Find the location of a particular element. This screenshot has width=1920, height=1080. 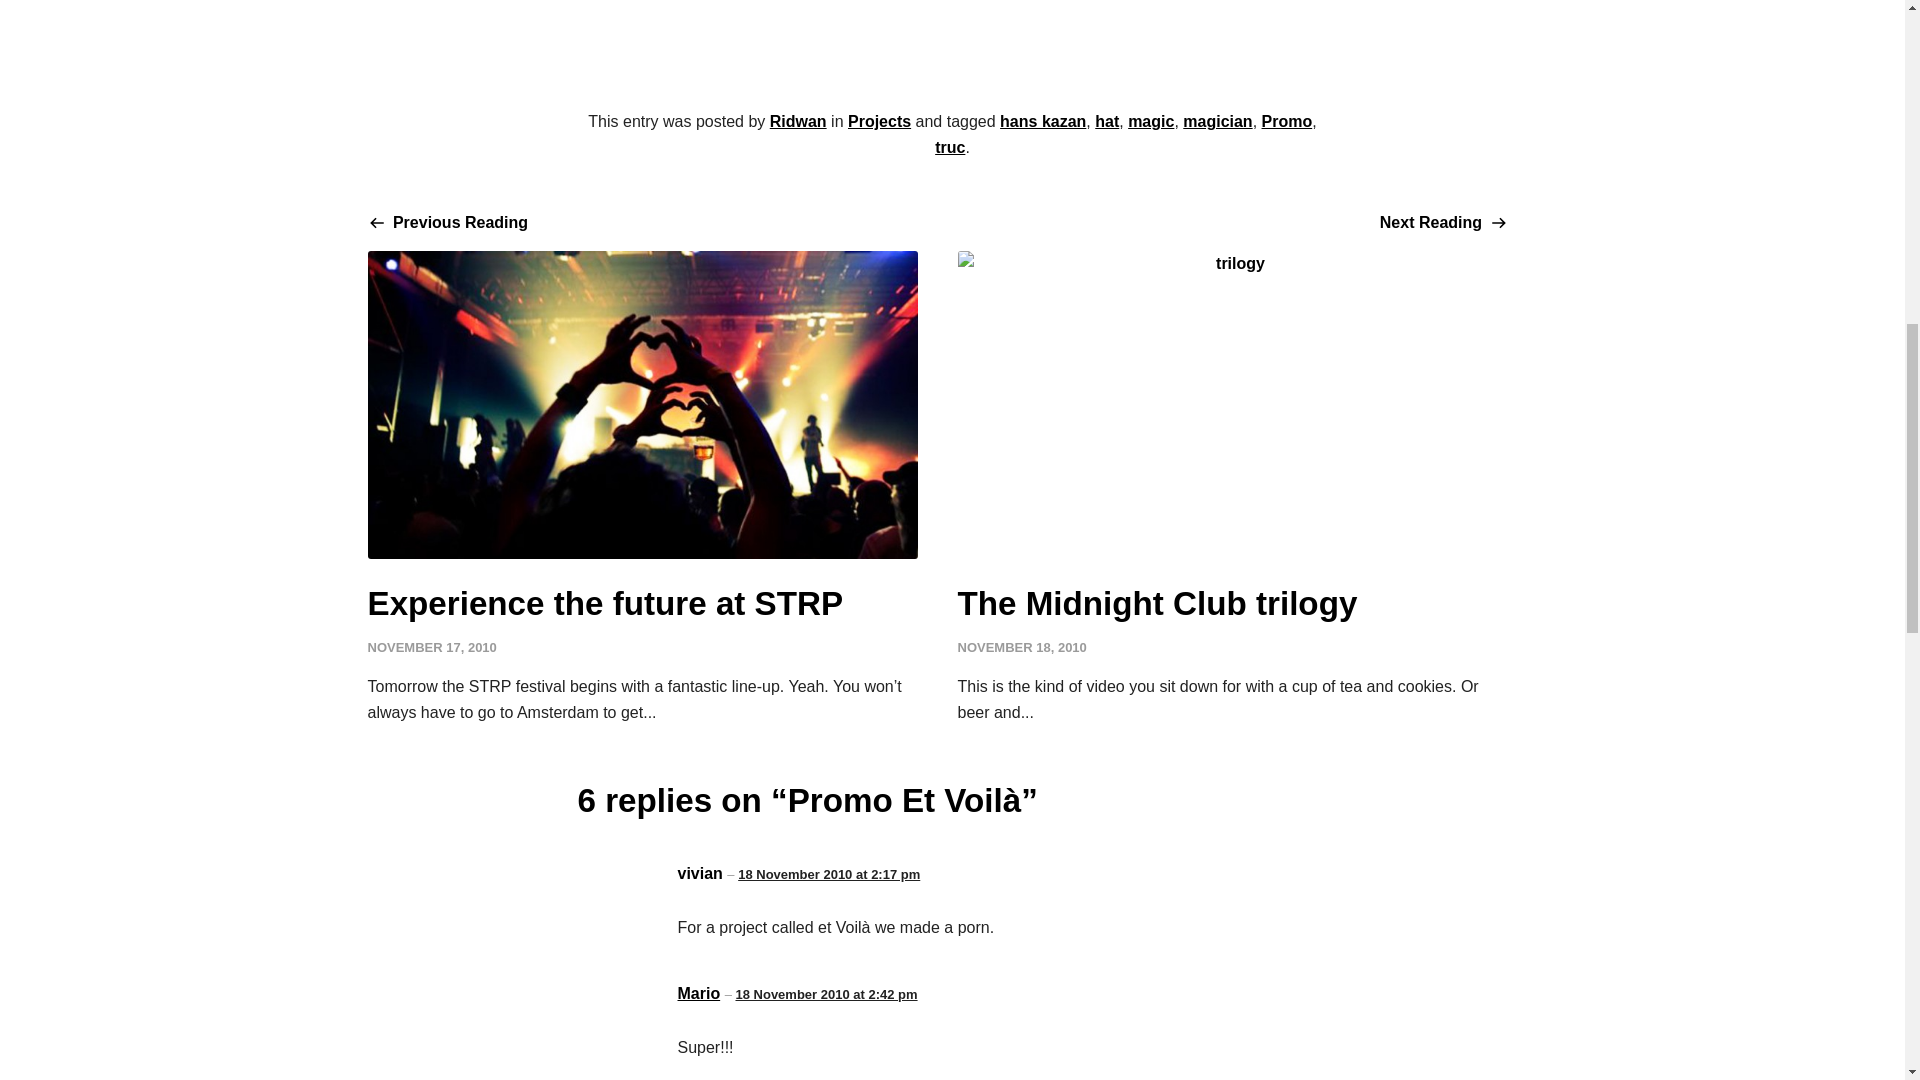

Promo is located at coordinates (1287, 121).